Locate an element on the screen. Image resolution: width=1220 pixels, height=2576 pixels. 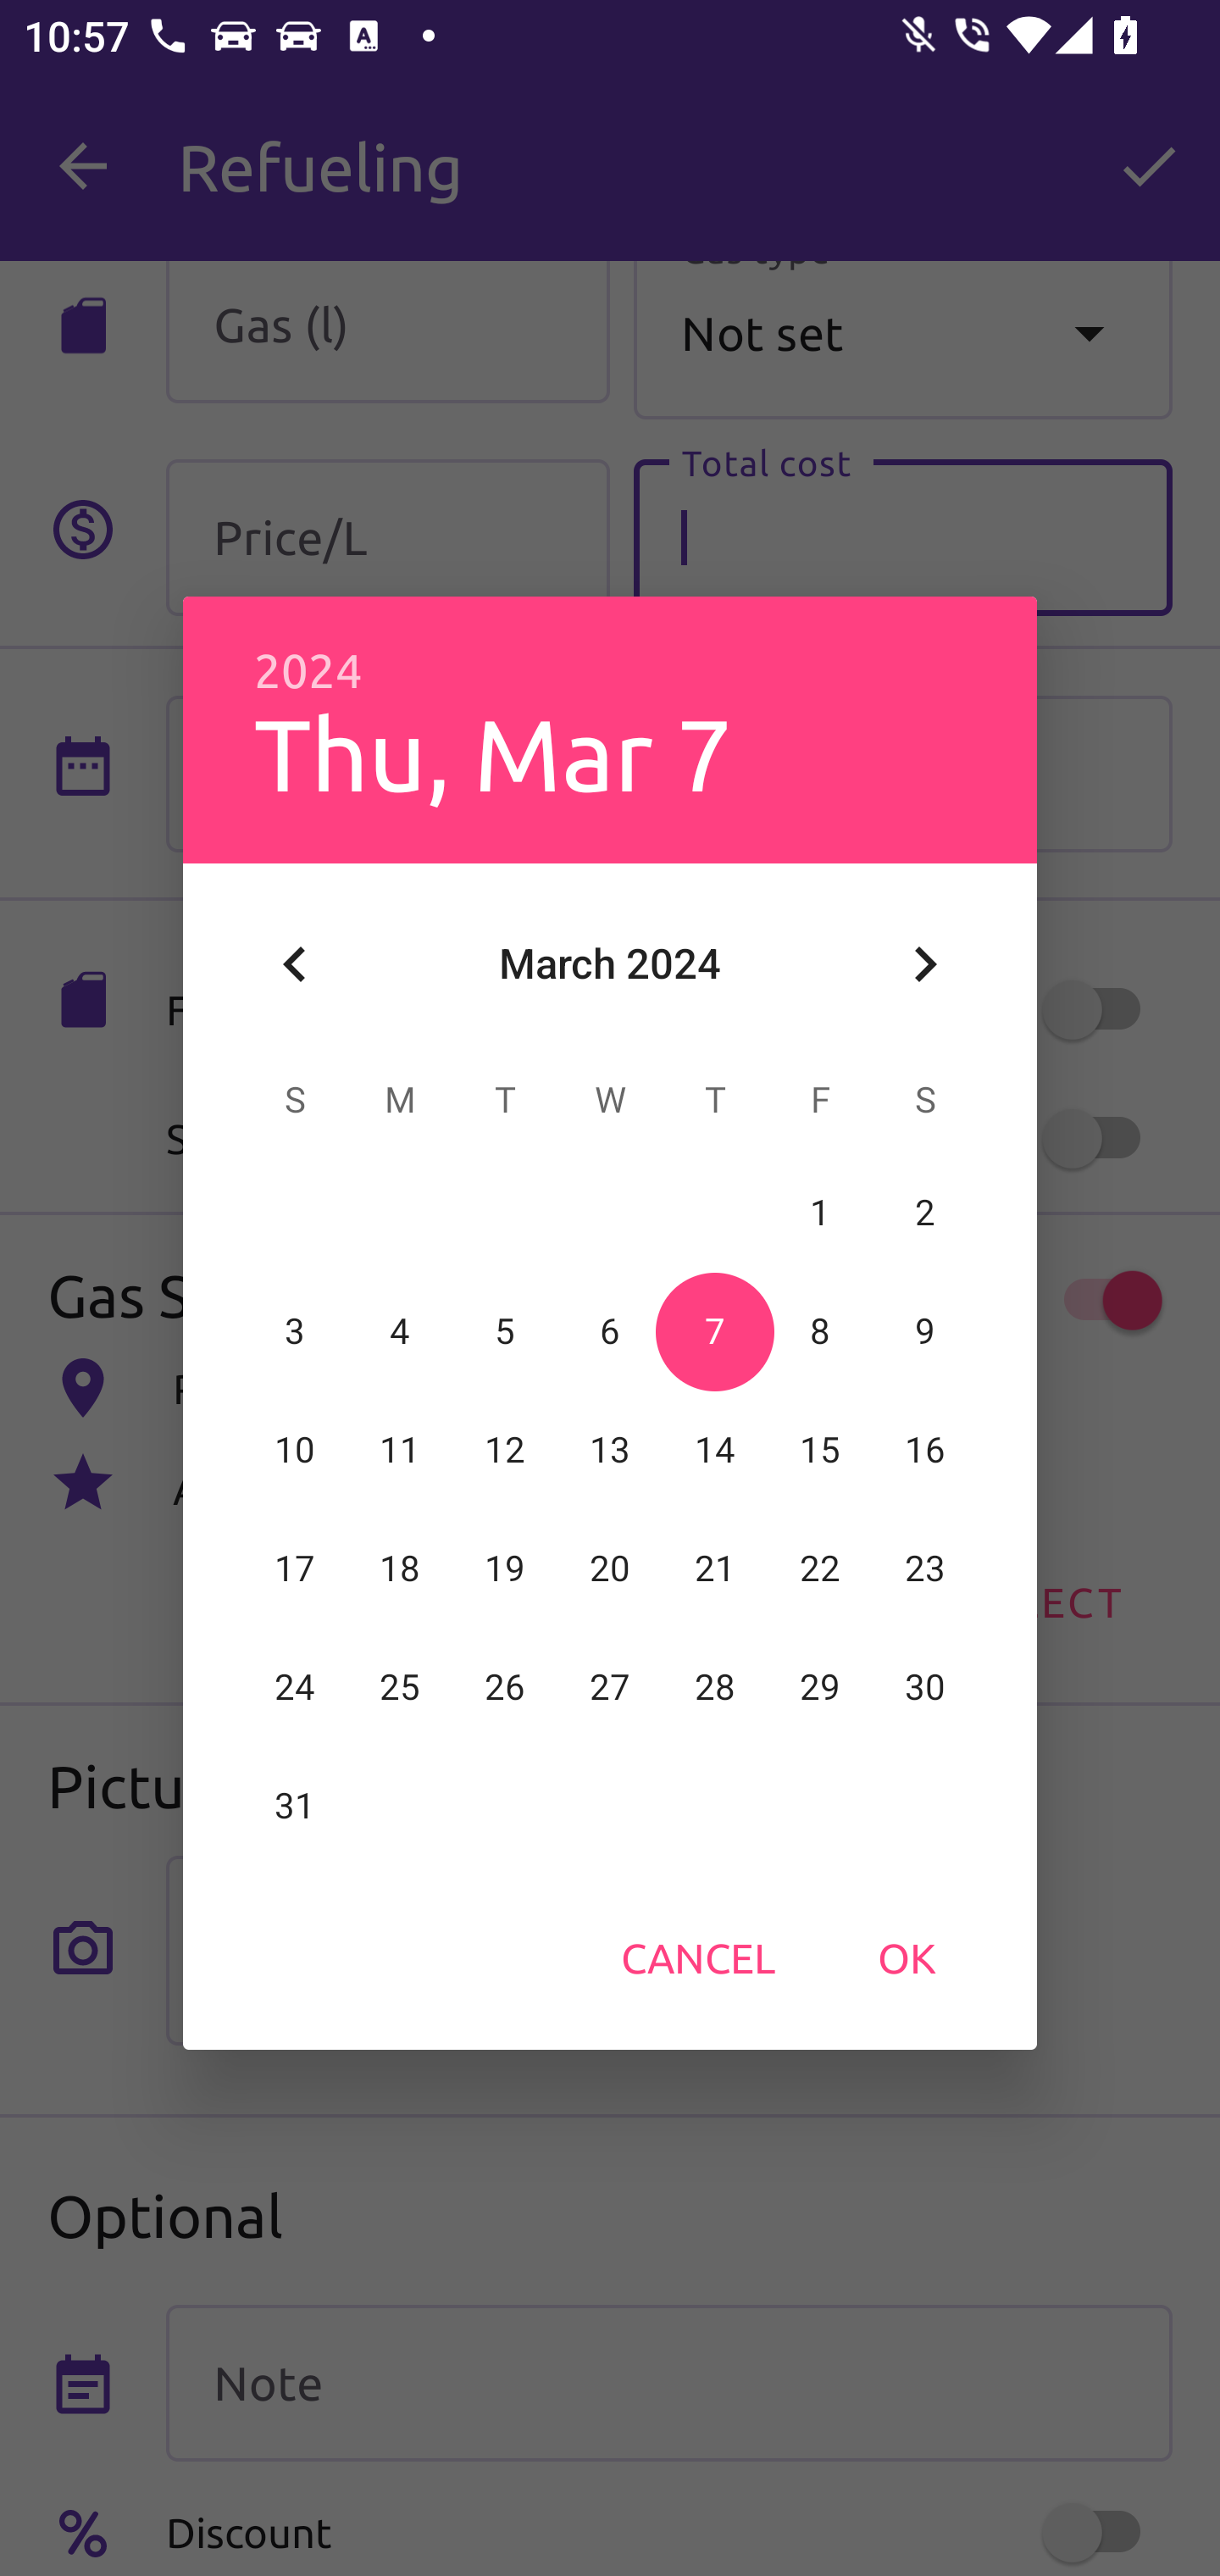
25 25 March 2024 is located at coordinates (400, 1687).